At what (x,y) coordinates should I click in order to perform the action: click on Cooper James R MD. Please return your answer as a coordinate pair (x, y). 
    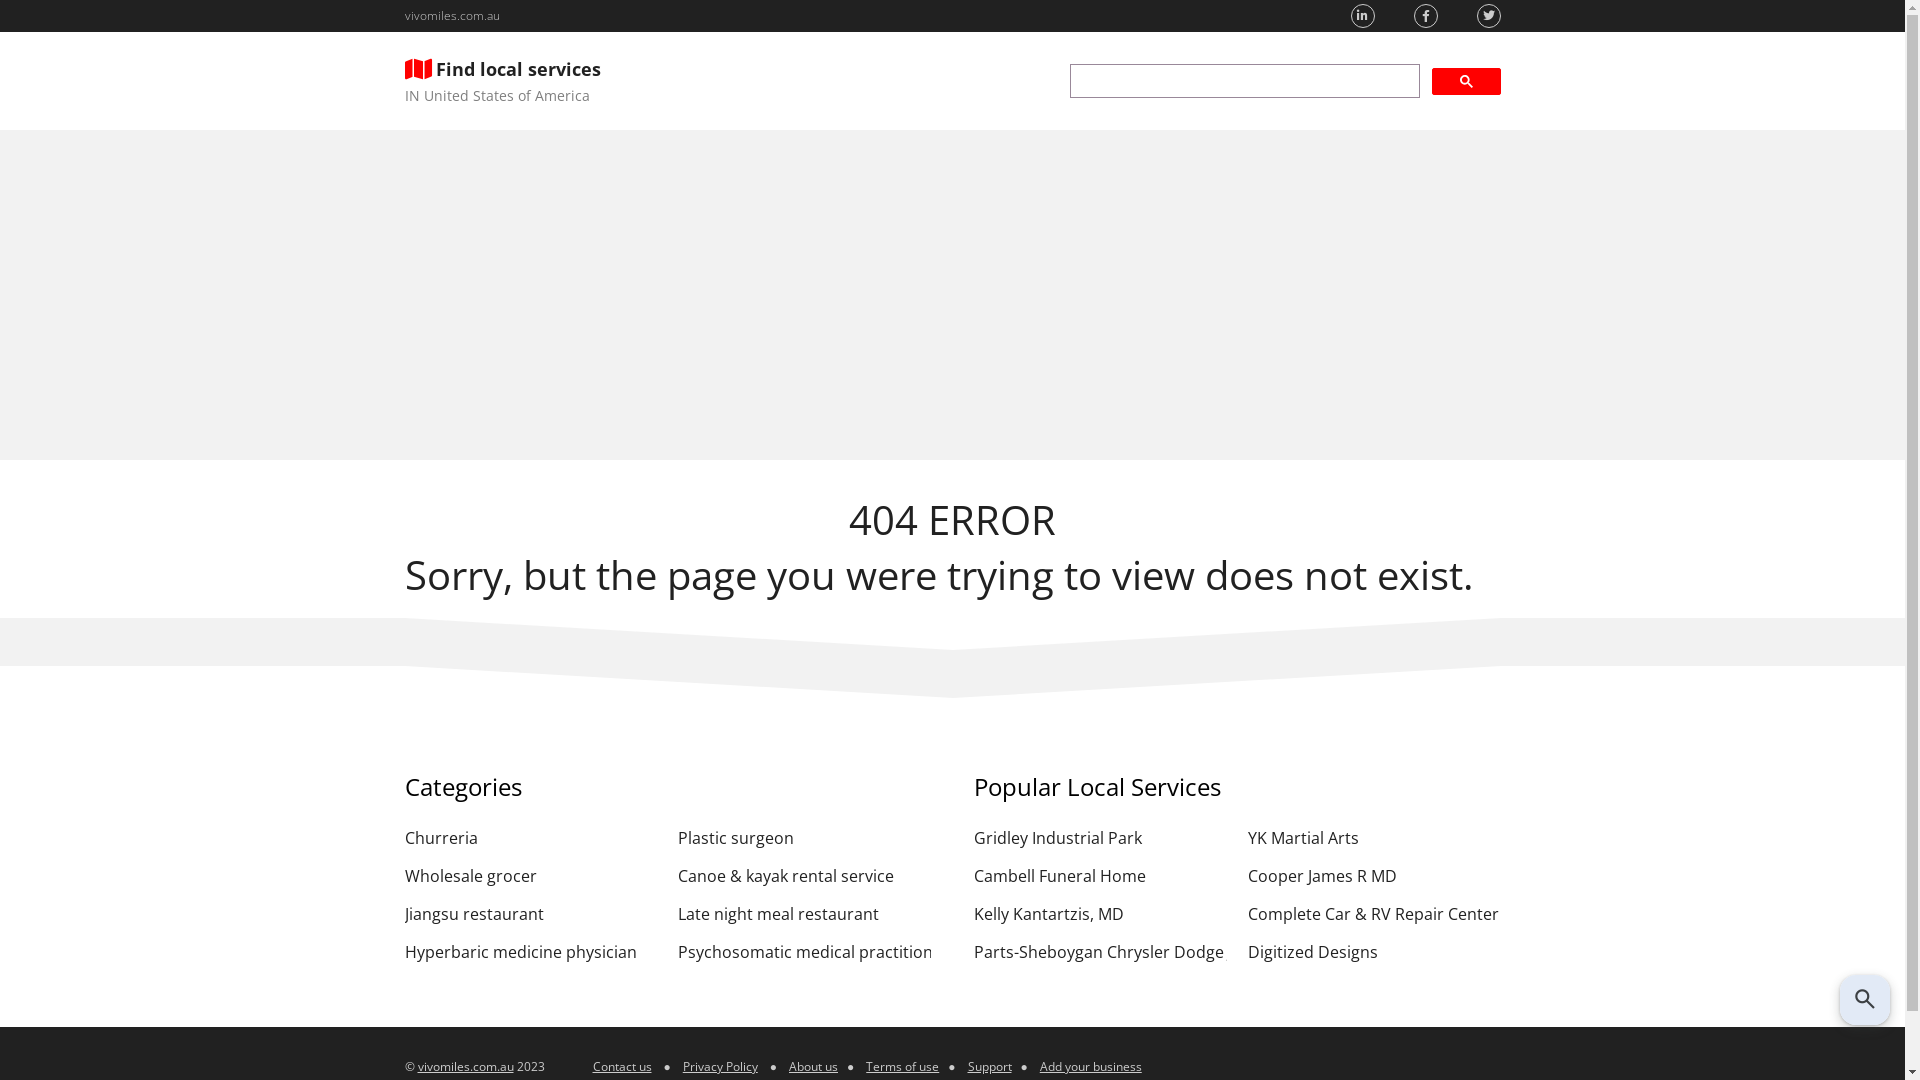
    Looking at the image, I should click on (1374, 876).